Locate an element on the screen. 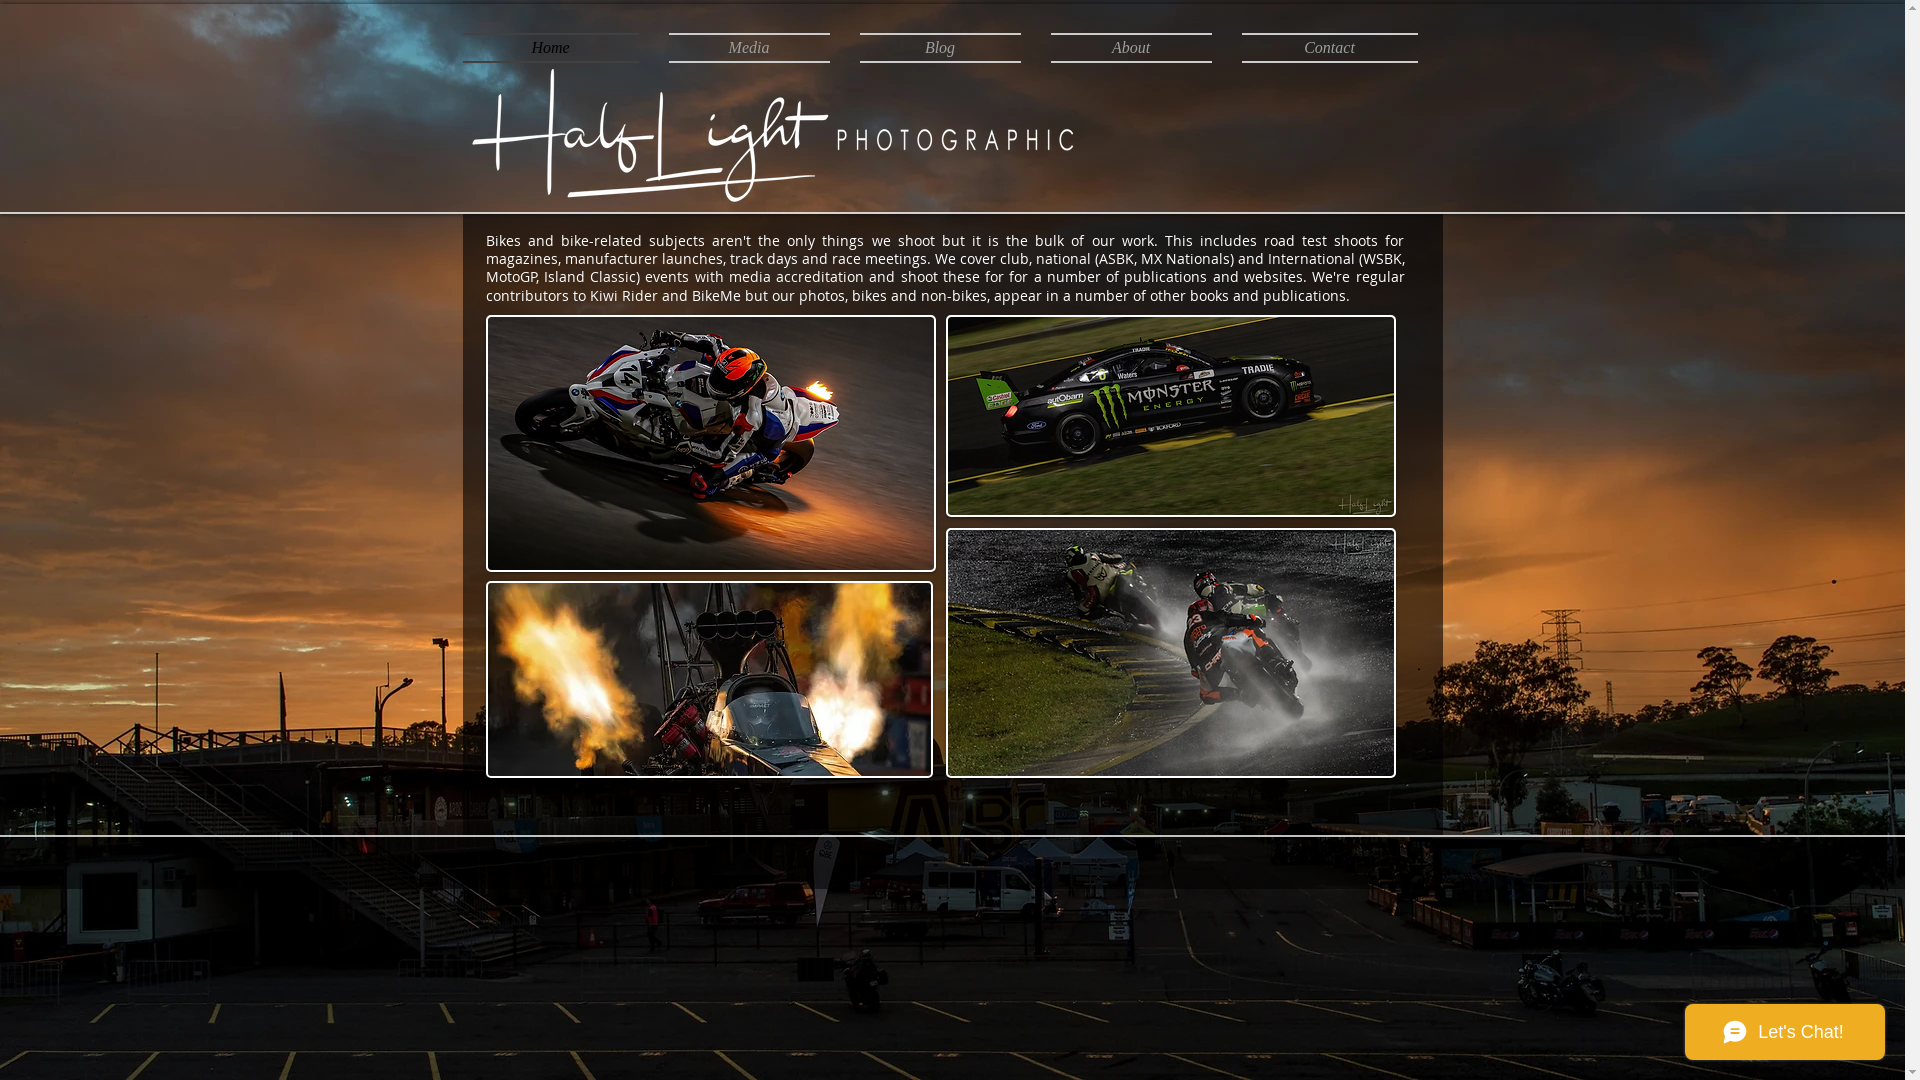  Home is located at coordinates (558, 48).